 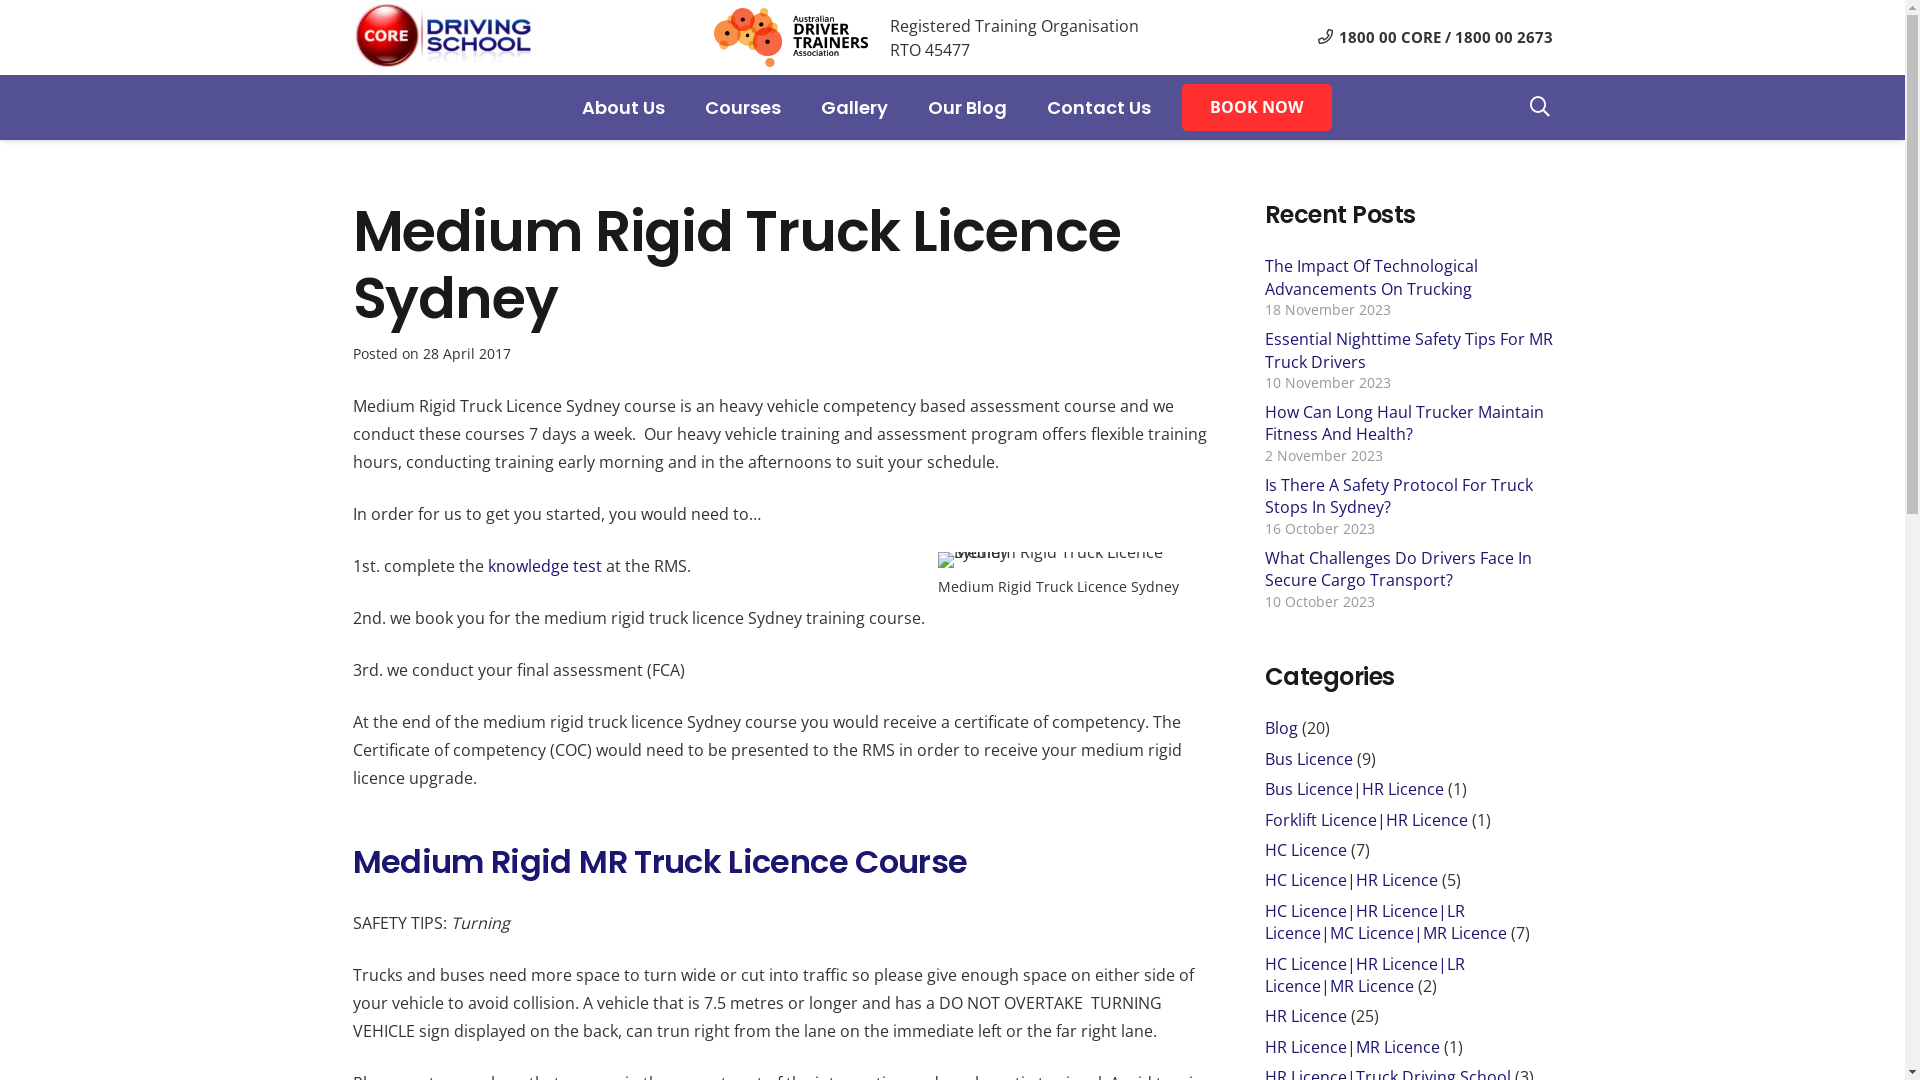 I want to click on Forklift Licence|HR Licence, so click(x=1366, y=820).